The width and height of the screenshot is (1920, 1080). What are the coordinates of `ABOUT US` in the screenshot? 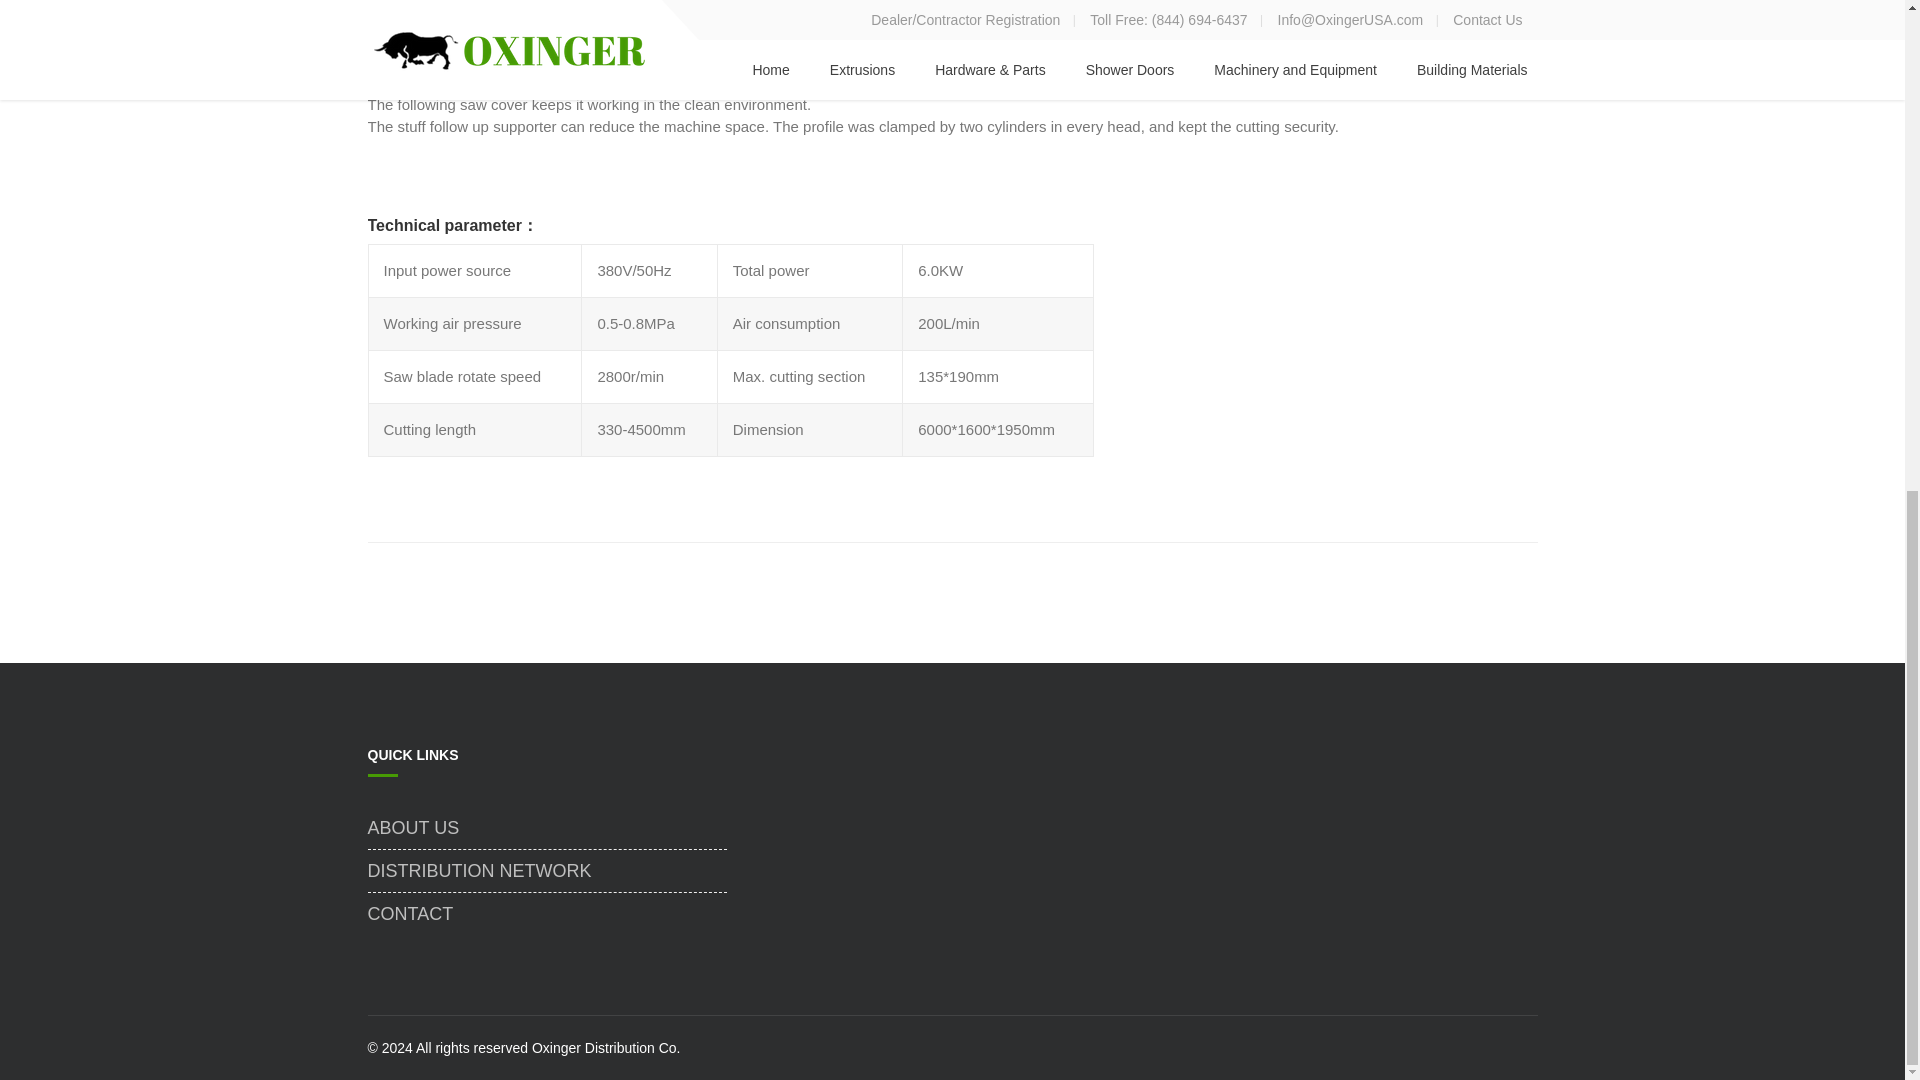 It's located at (548, 827).